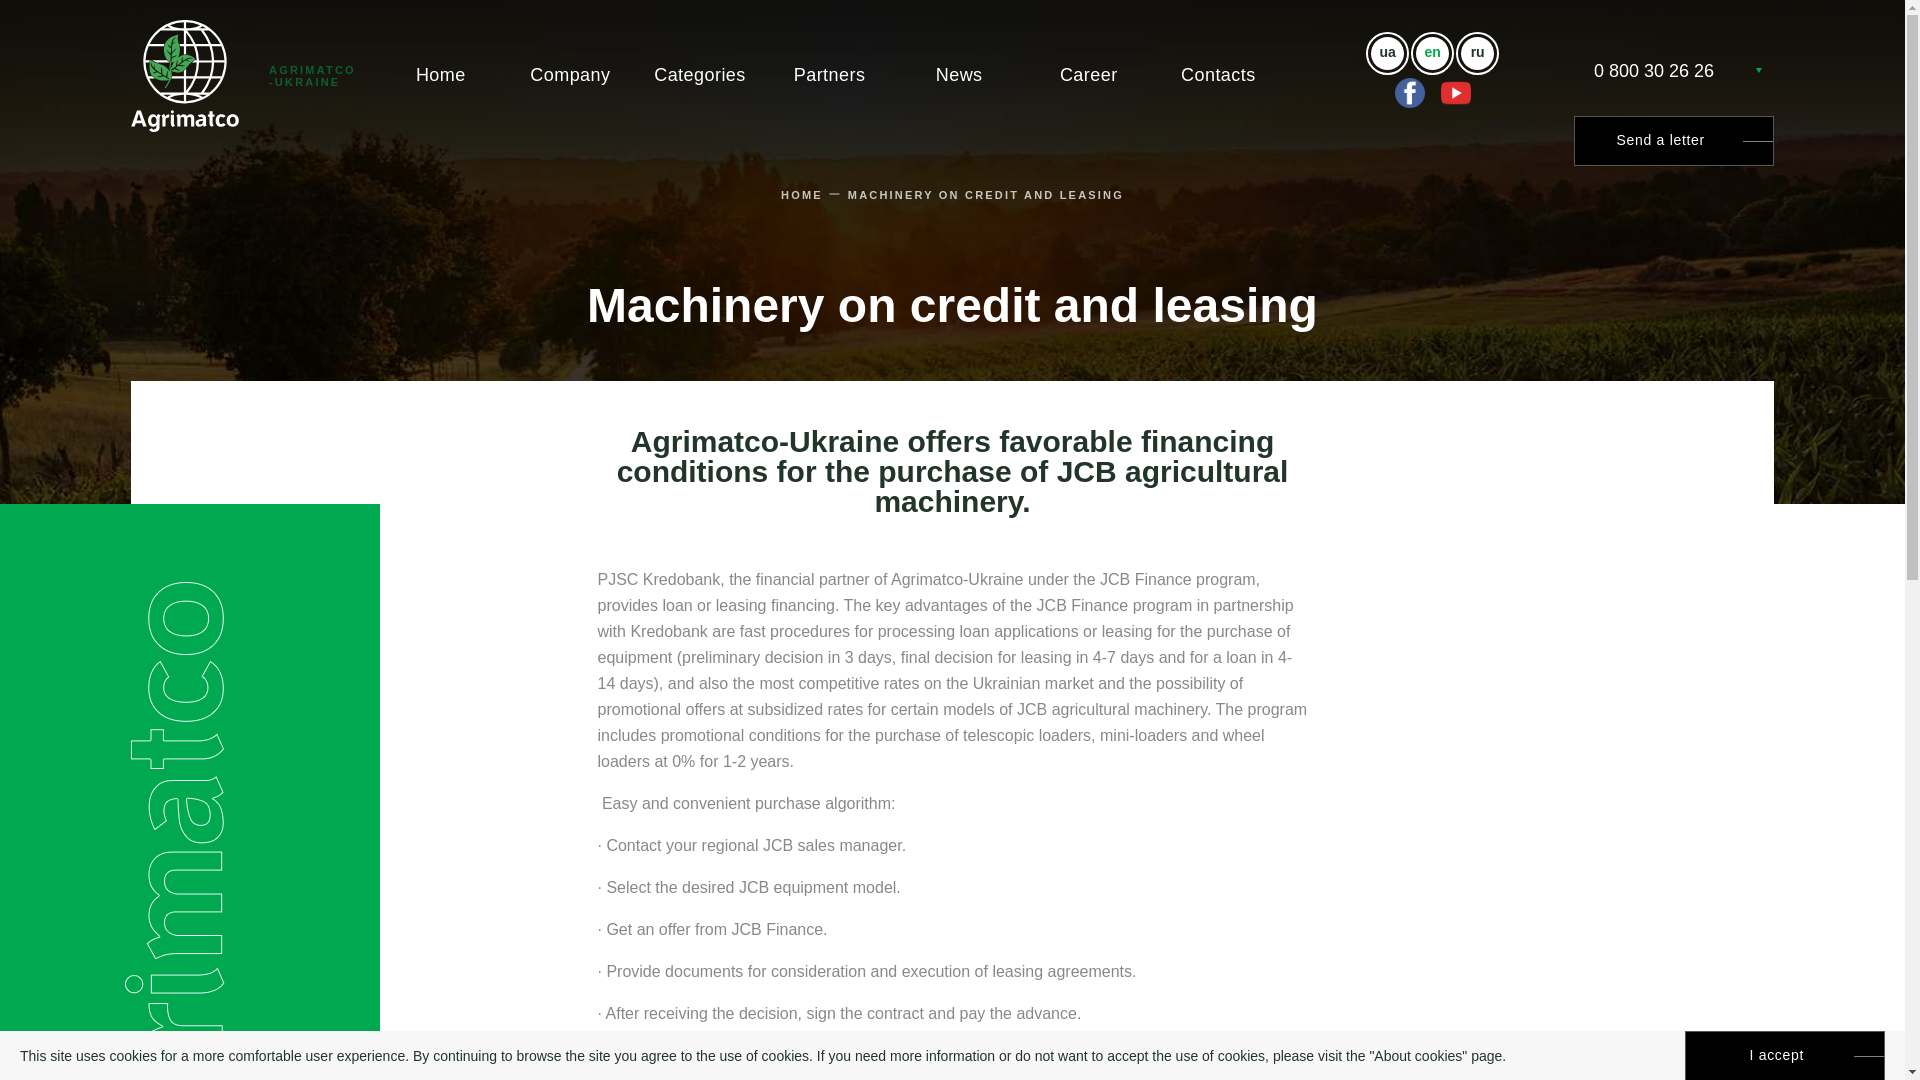 This screenshot has height=1080, width=1920. I want to click on logo, so click(184, 76).